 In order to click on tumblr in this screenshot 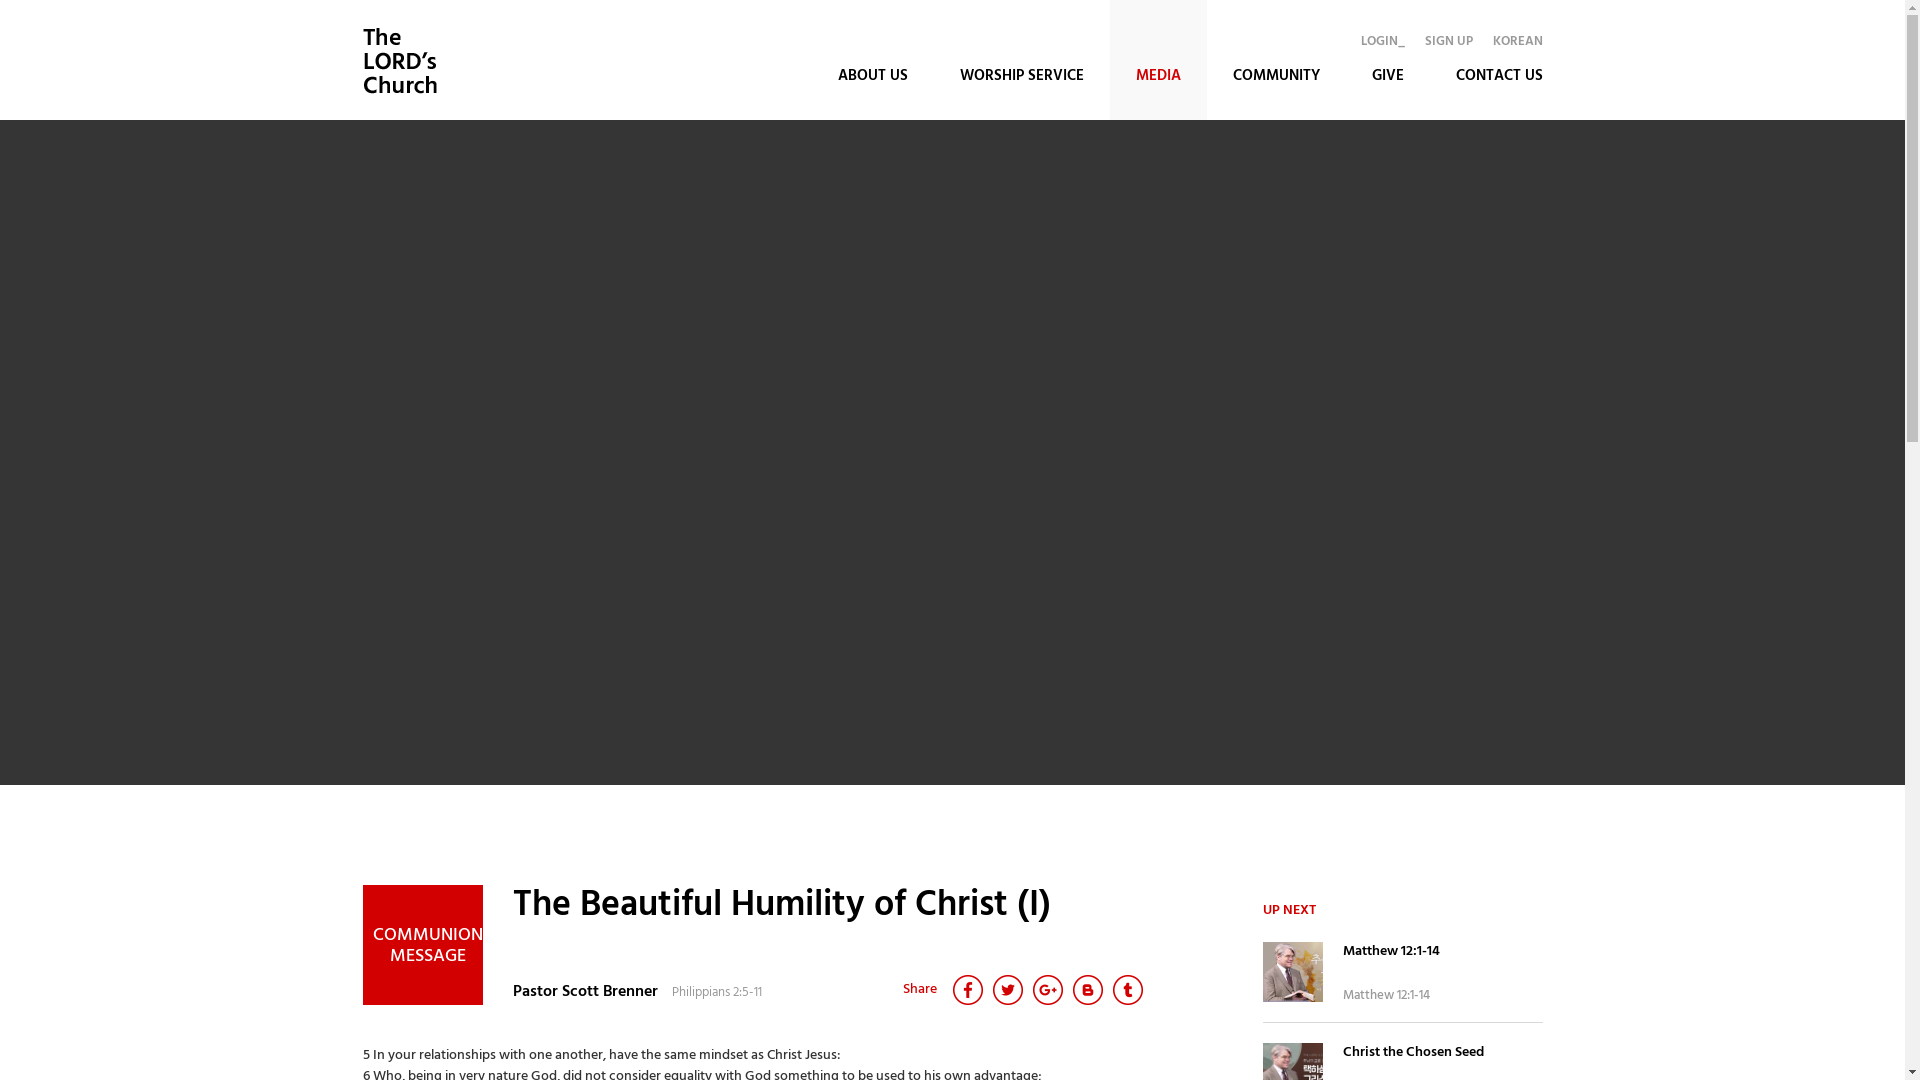, I will do `click(1127, 990)`.